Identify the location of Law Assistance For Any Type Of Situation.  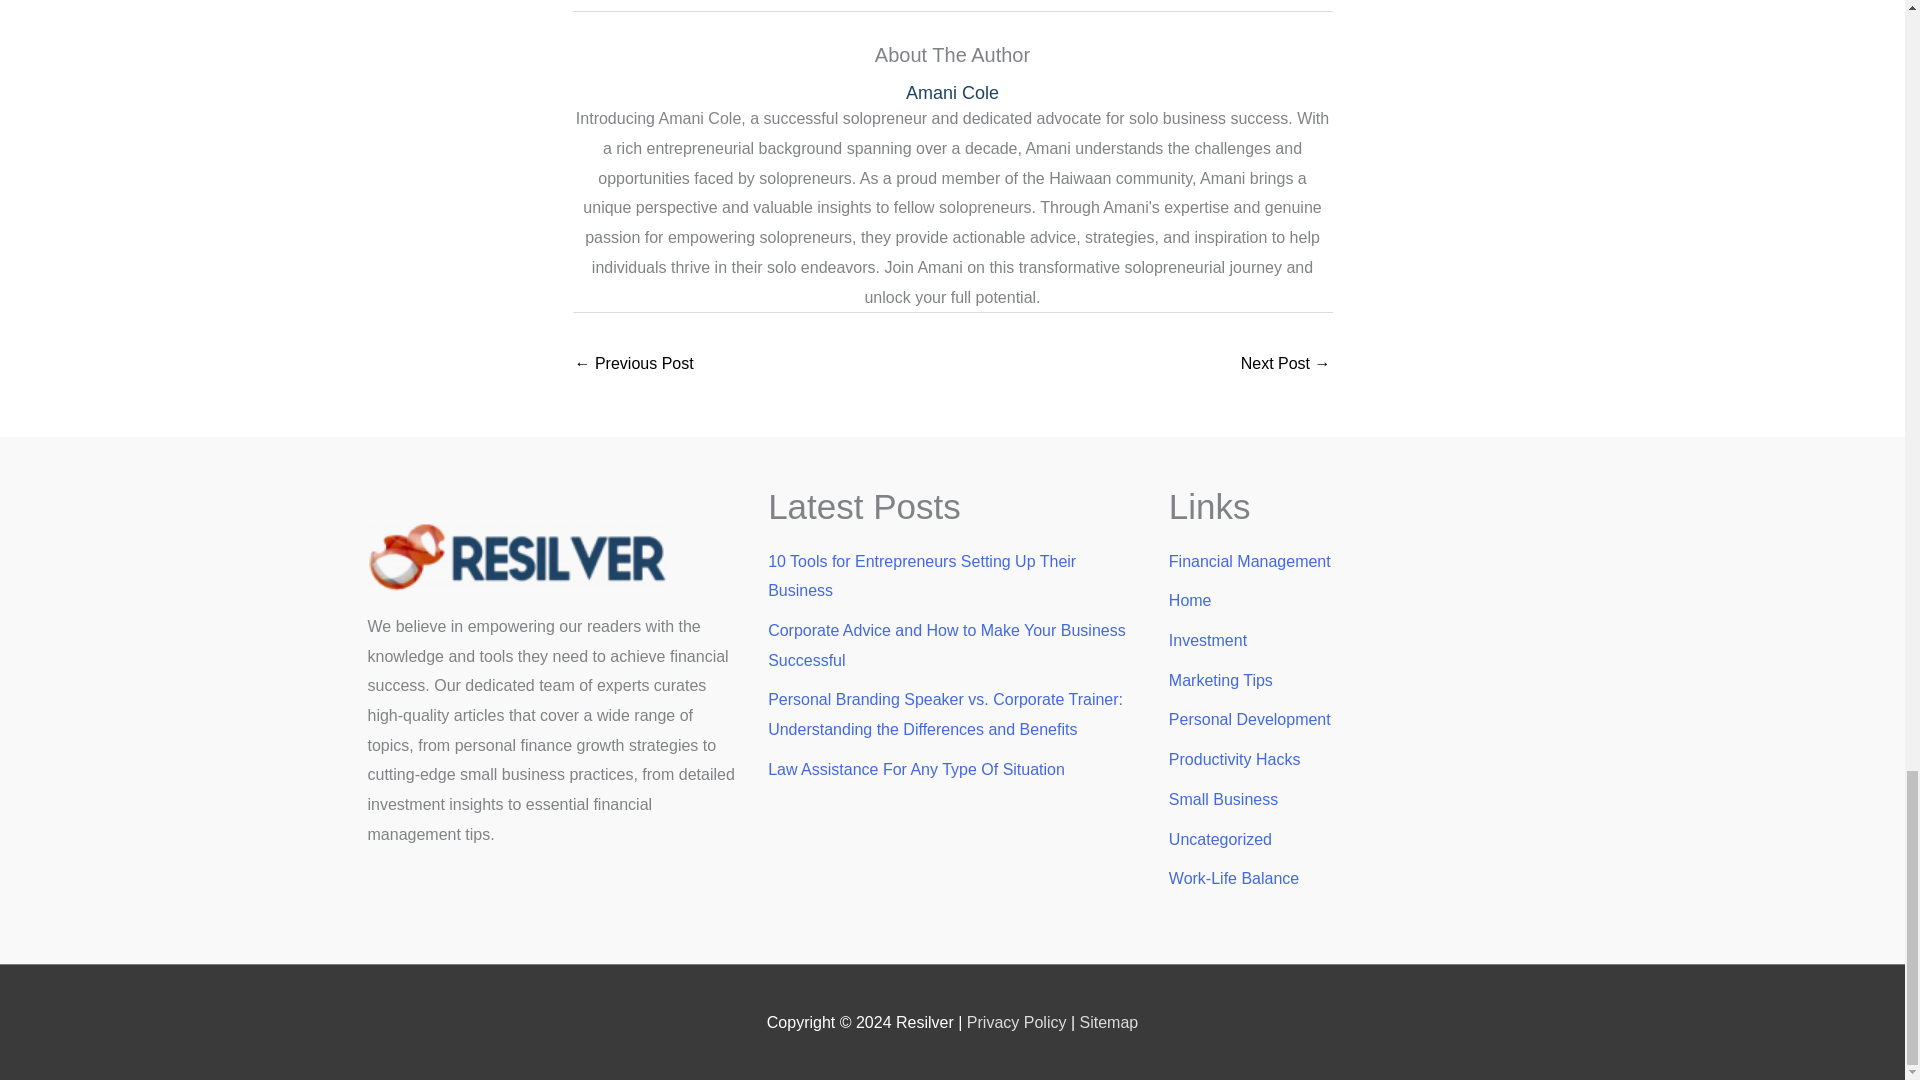
(916, 769).